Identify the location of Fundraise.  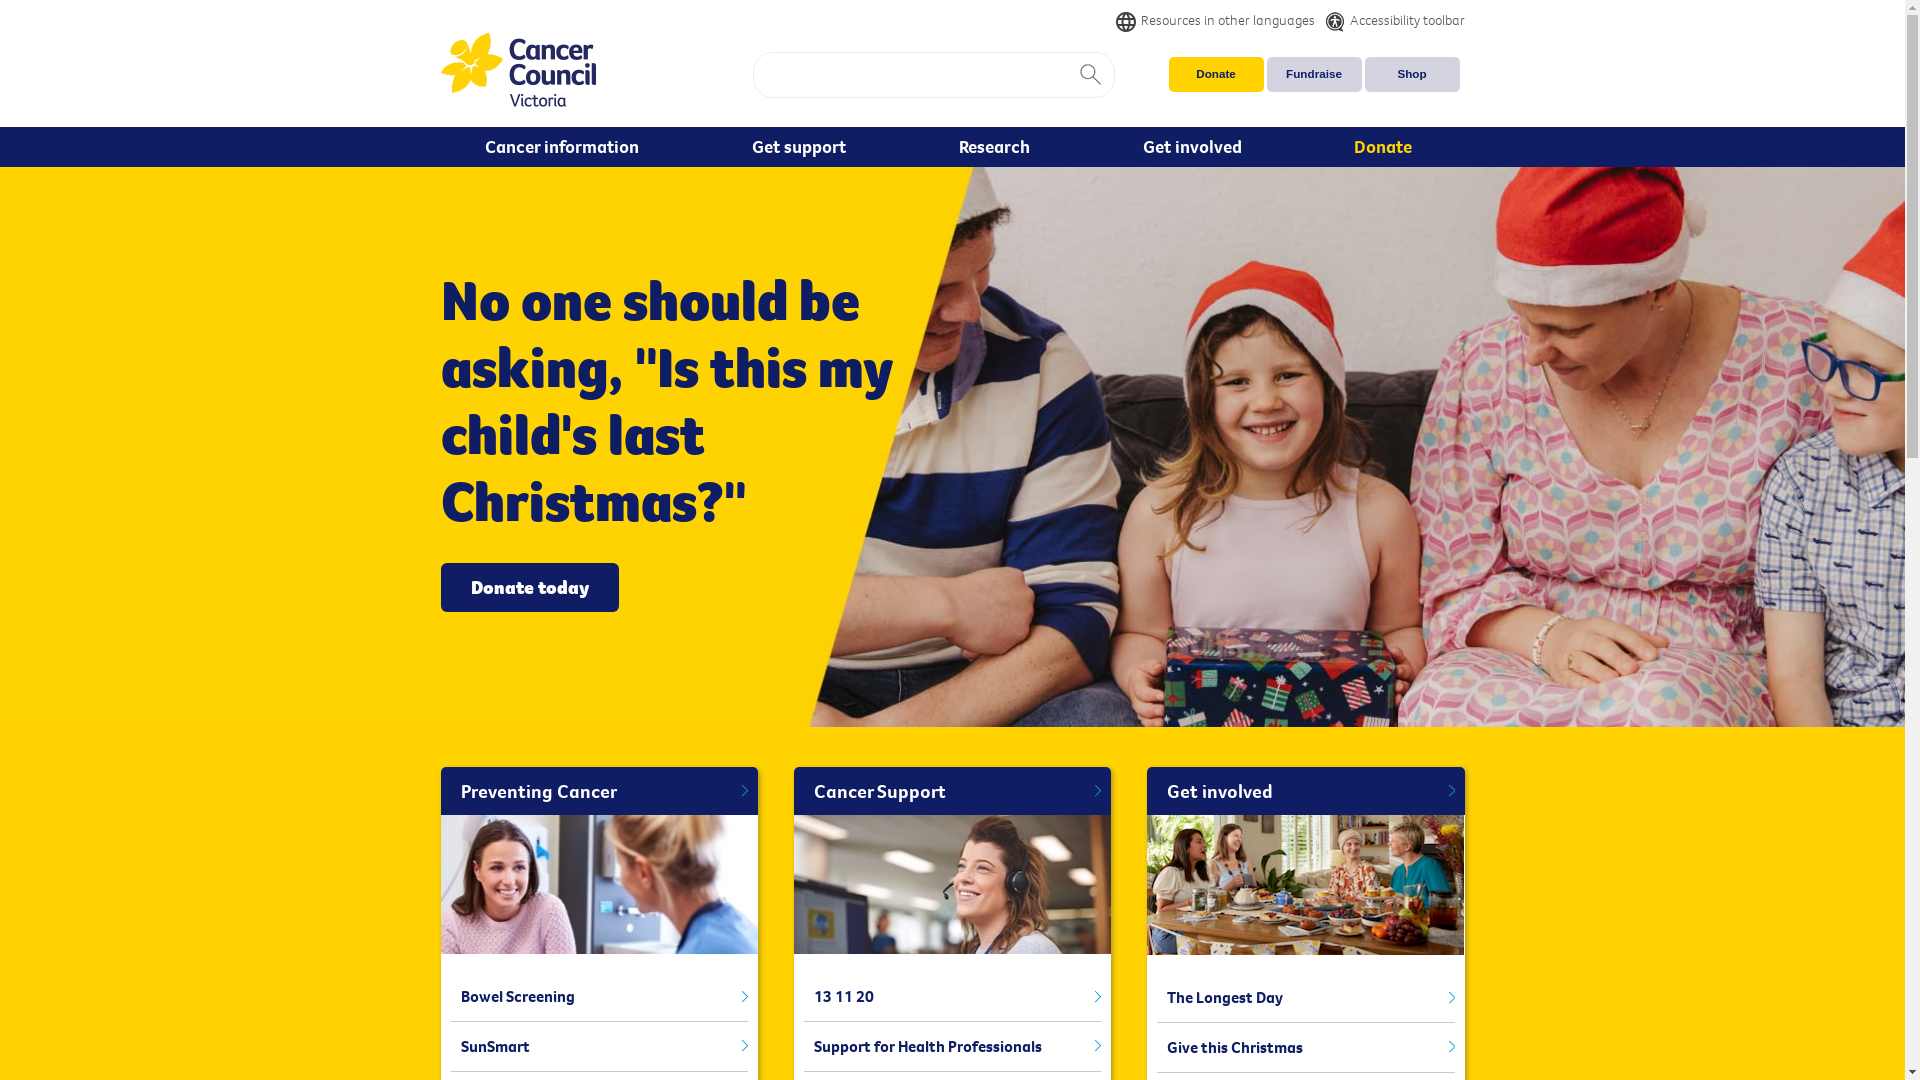
(1314, 74).